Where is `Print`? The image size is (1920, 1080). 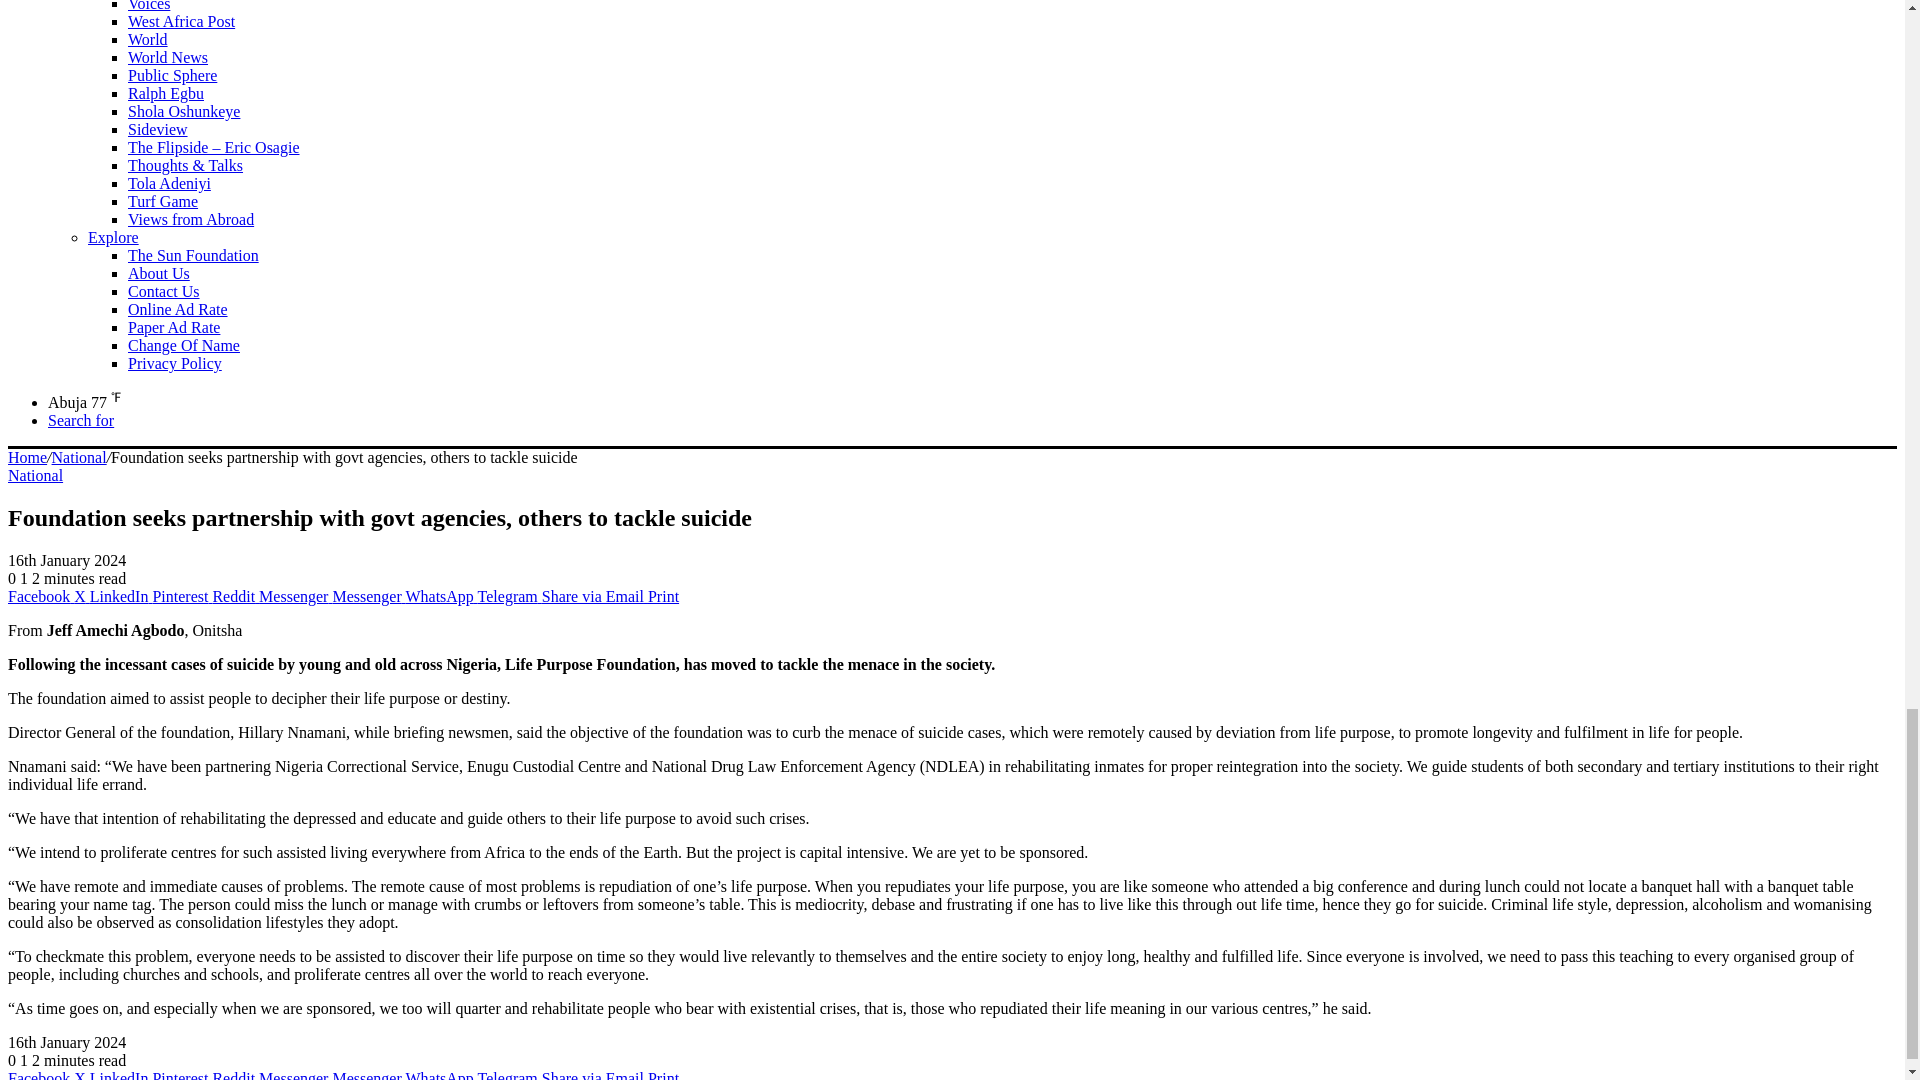
Print is located at coordinates (664, 596).